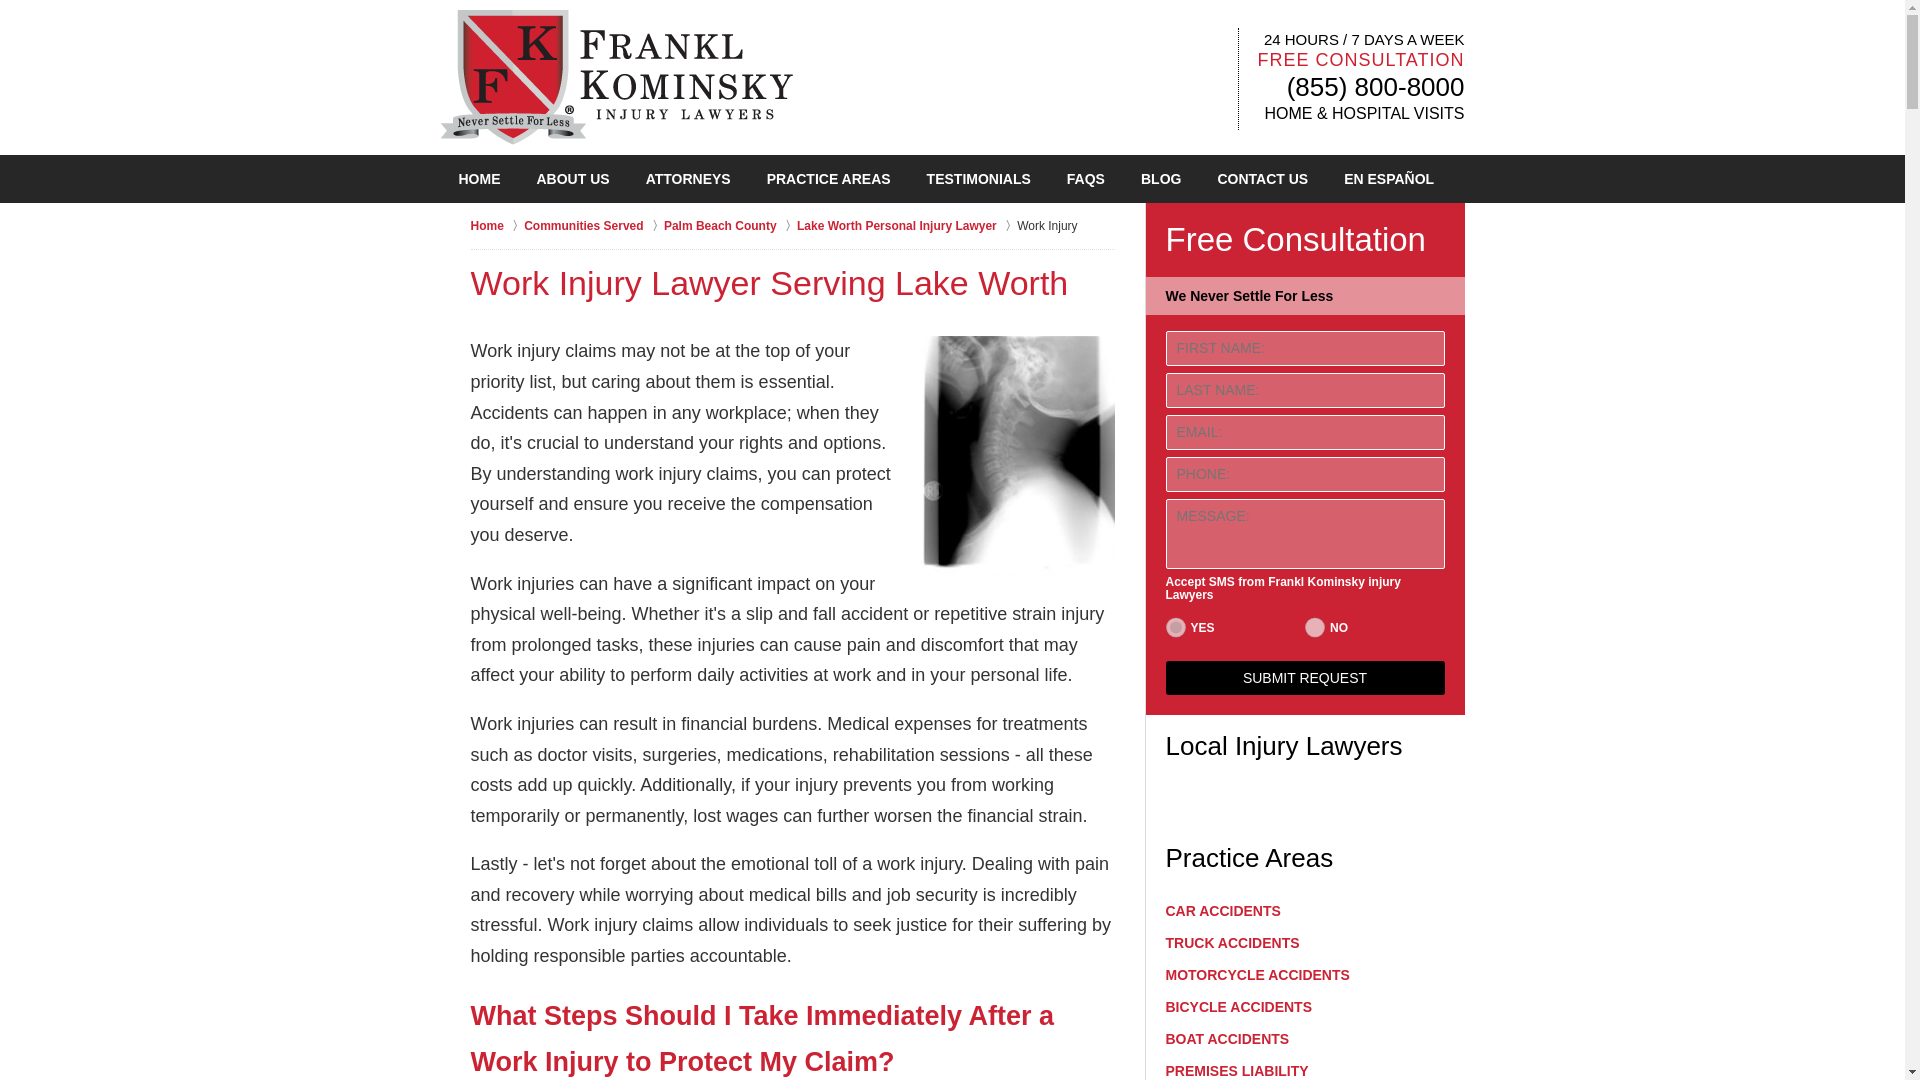  Describe the element at coordinates (906, 226) in the screenshot. I see `Lake Worth Personal Injury Lawyer` at that location.